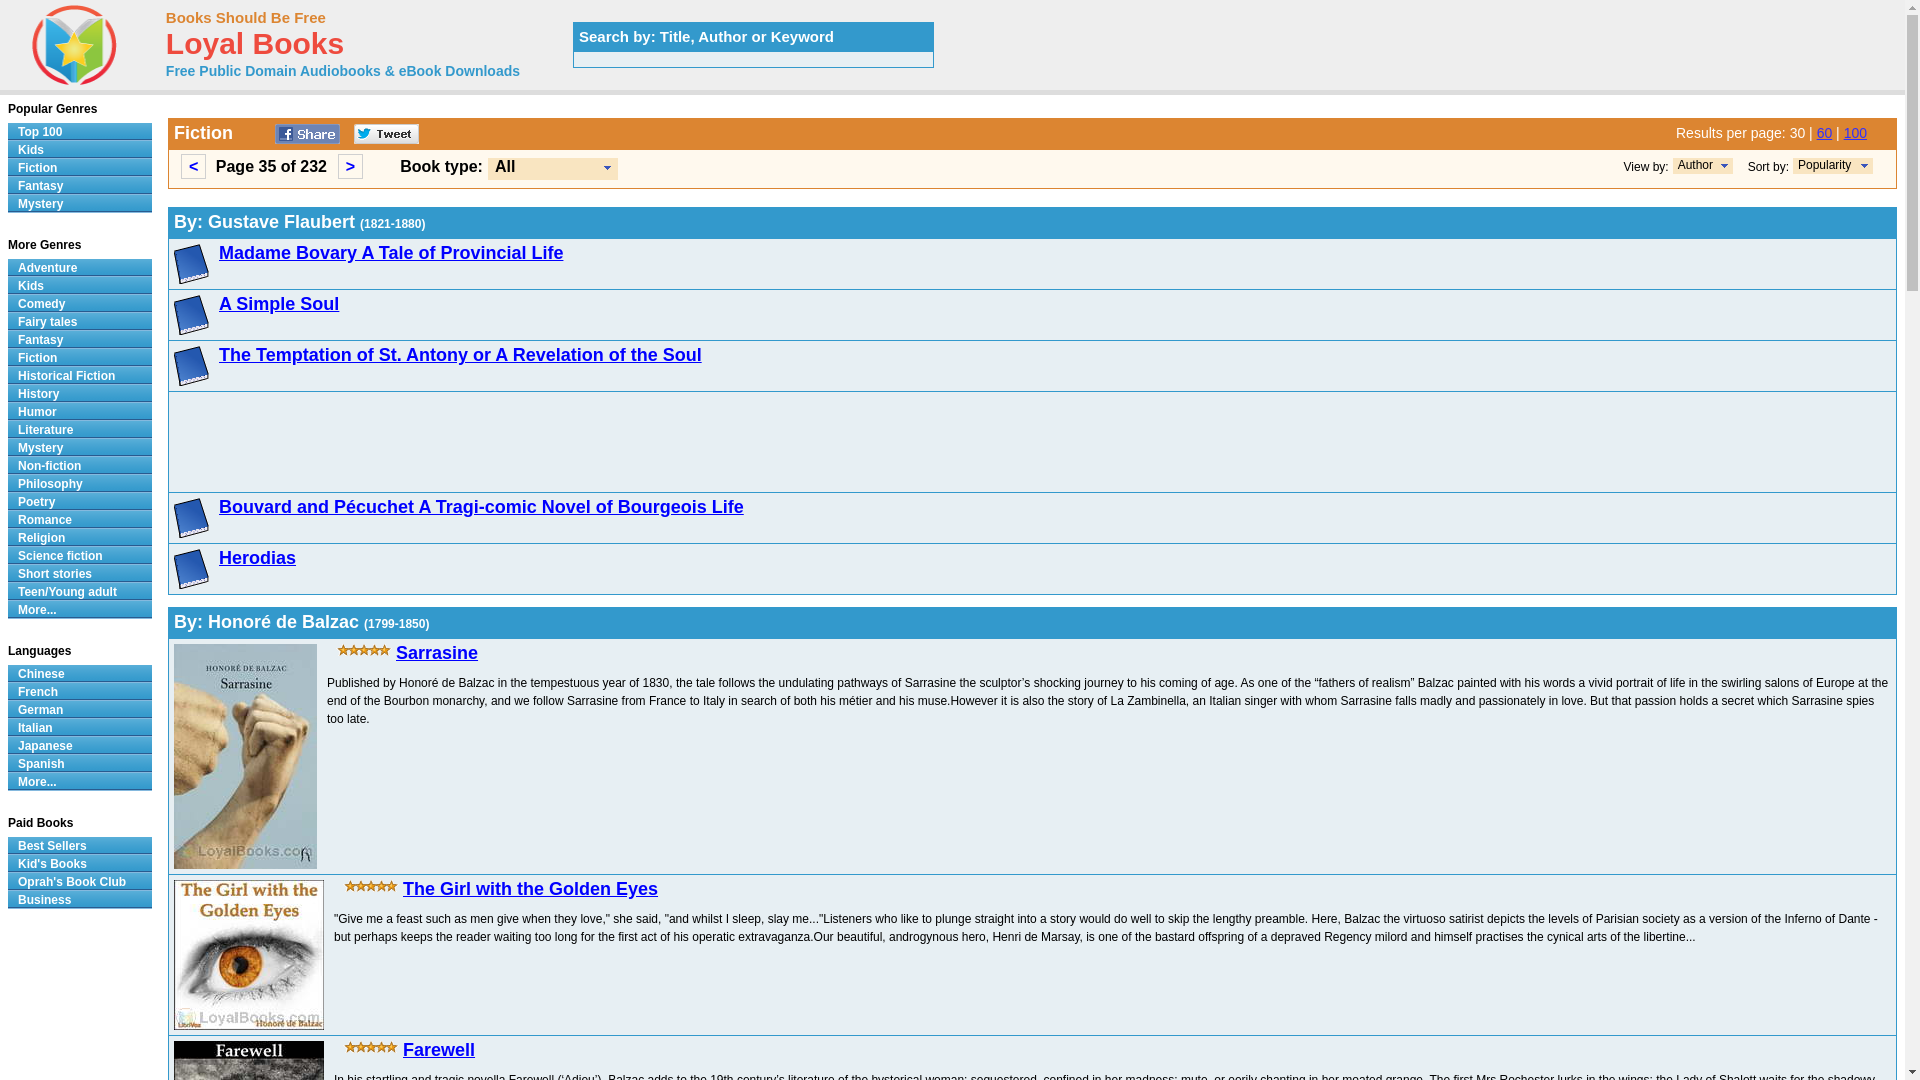  Describe the element at coordinates (438, 1050) in the screenshot. I see `Farewell` at that location.